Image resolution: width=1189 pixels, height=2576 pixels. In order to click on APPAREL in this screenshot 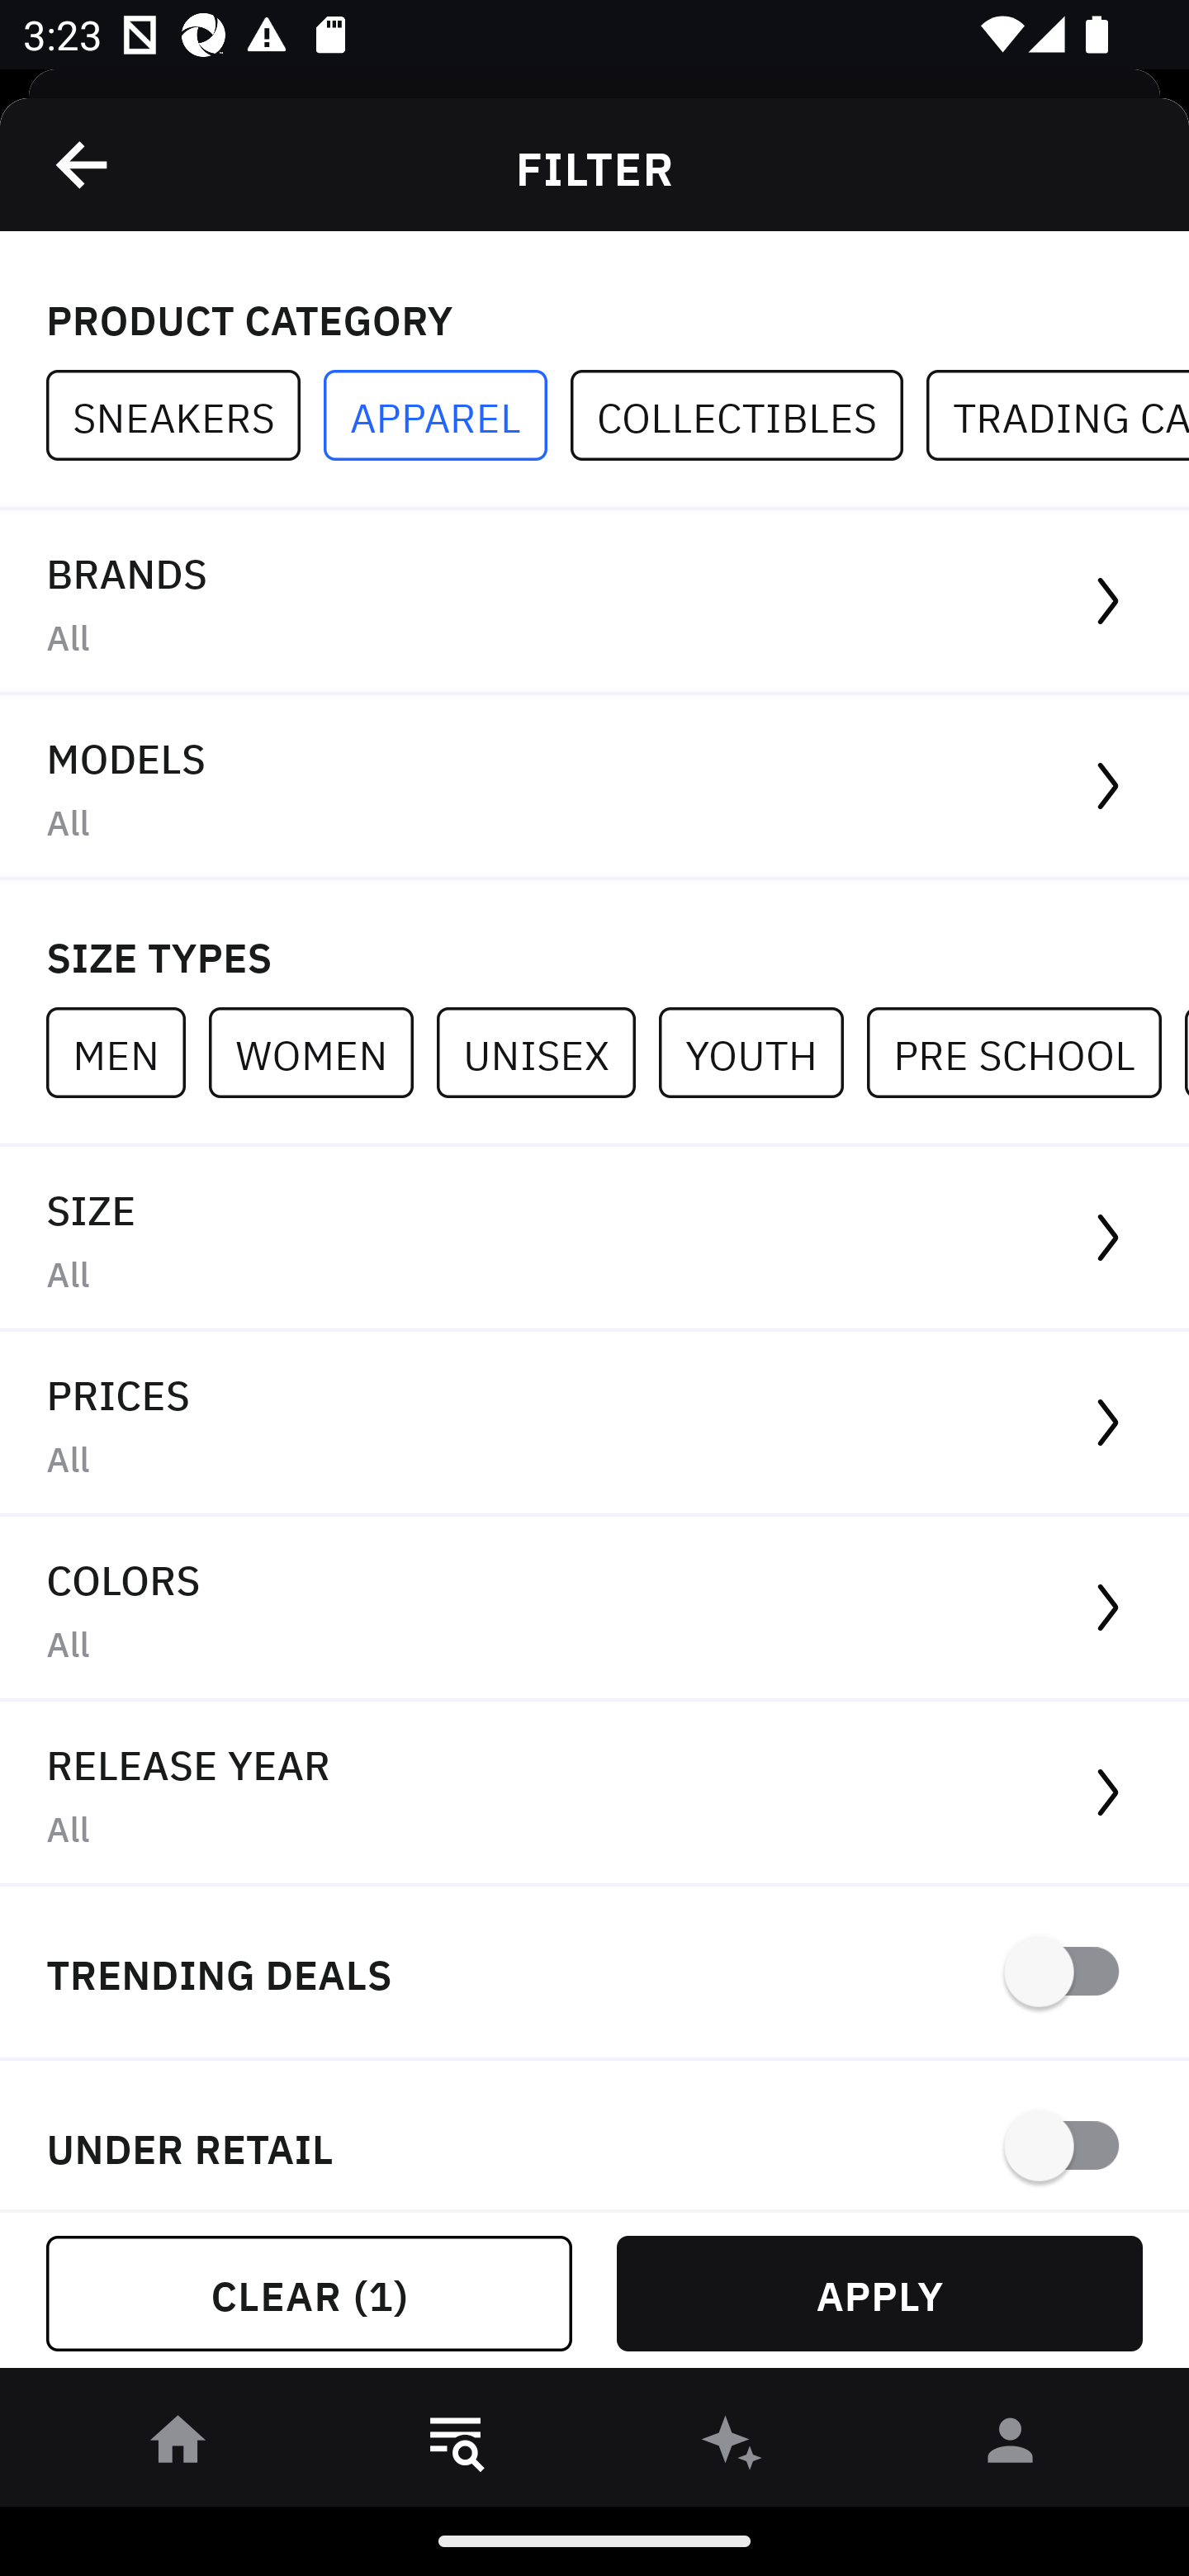, I will do `click(447, 416)`.